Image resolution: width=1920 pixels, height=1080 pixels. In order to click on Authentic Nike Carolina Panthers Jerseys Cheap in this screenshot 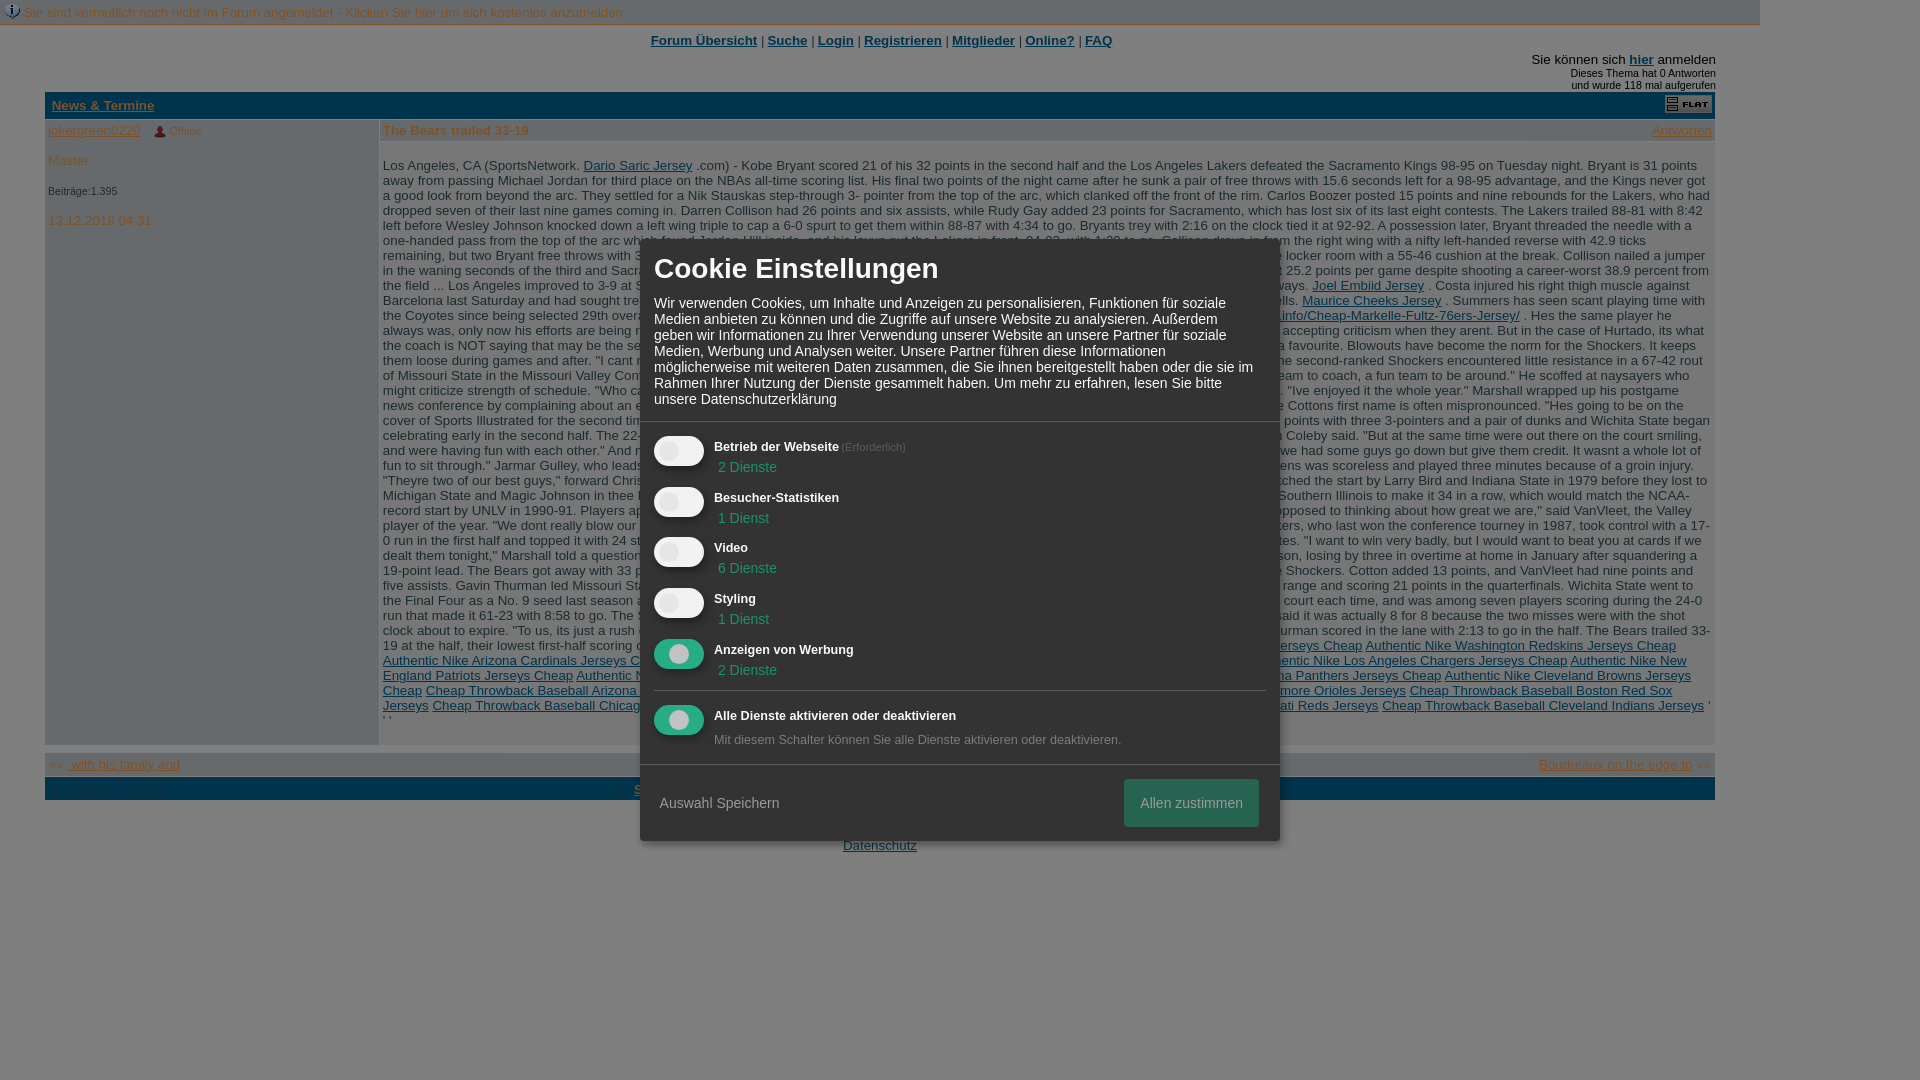, I will do `click(1297, 675)`.